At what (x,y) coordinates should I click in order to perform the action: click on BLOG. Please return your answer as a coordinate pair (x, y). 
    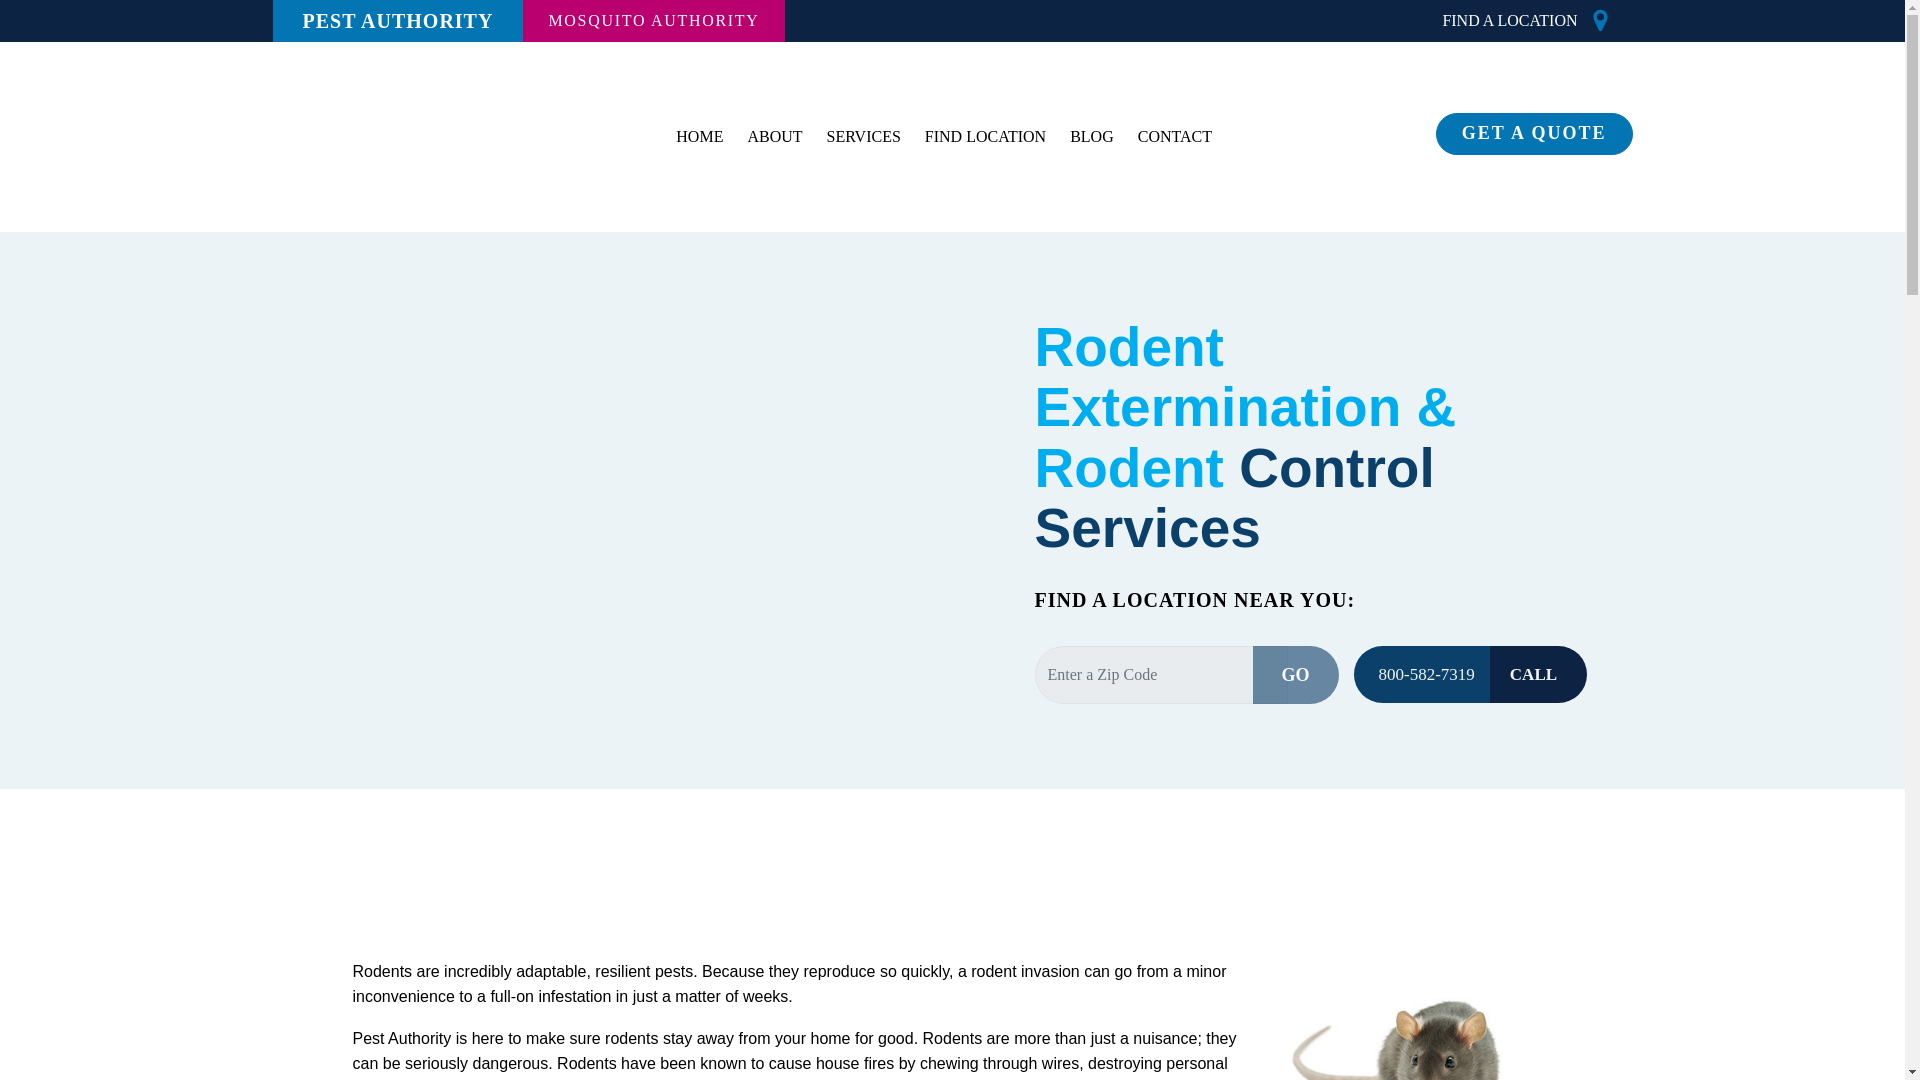
    Looking at the image, I should click on (1091, 137).